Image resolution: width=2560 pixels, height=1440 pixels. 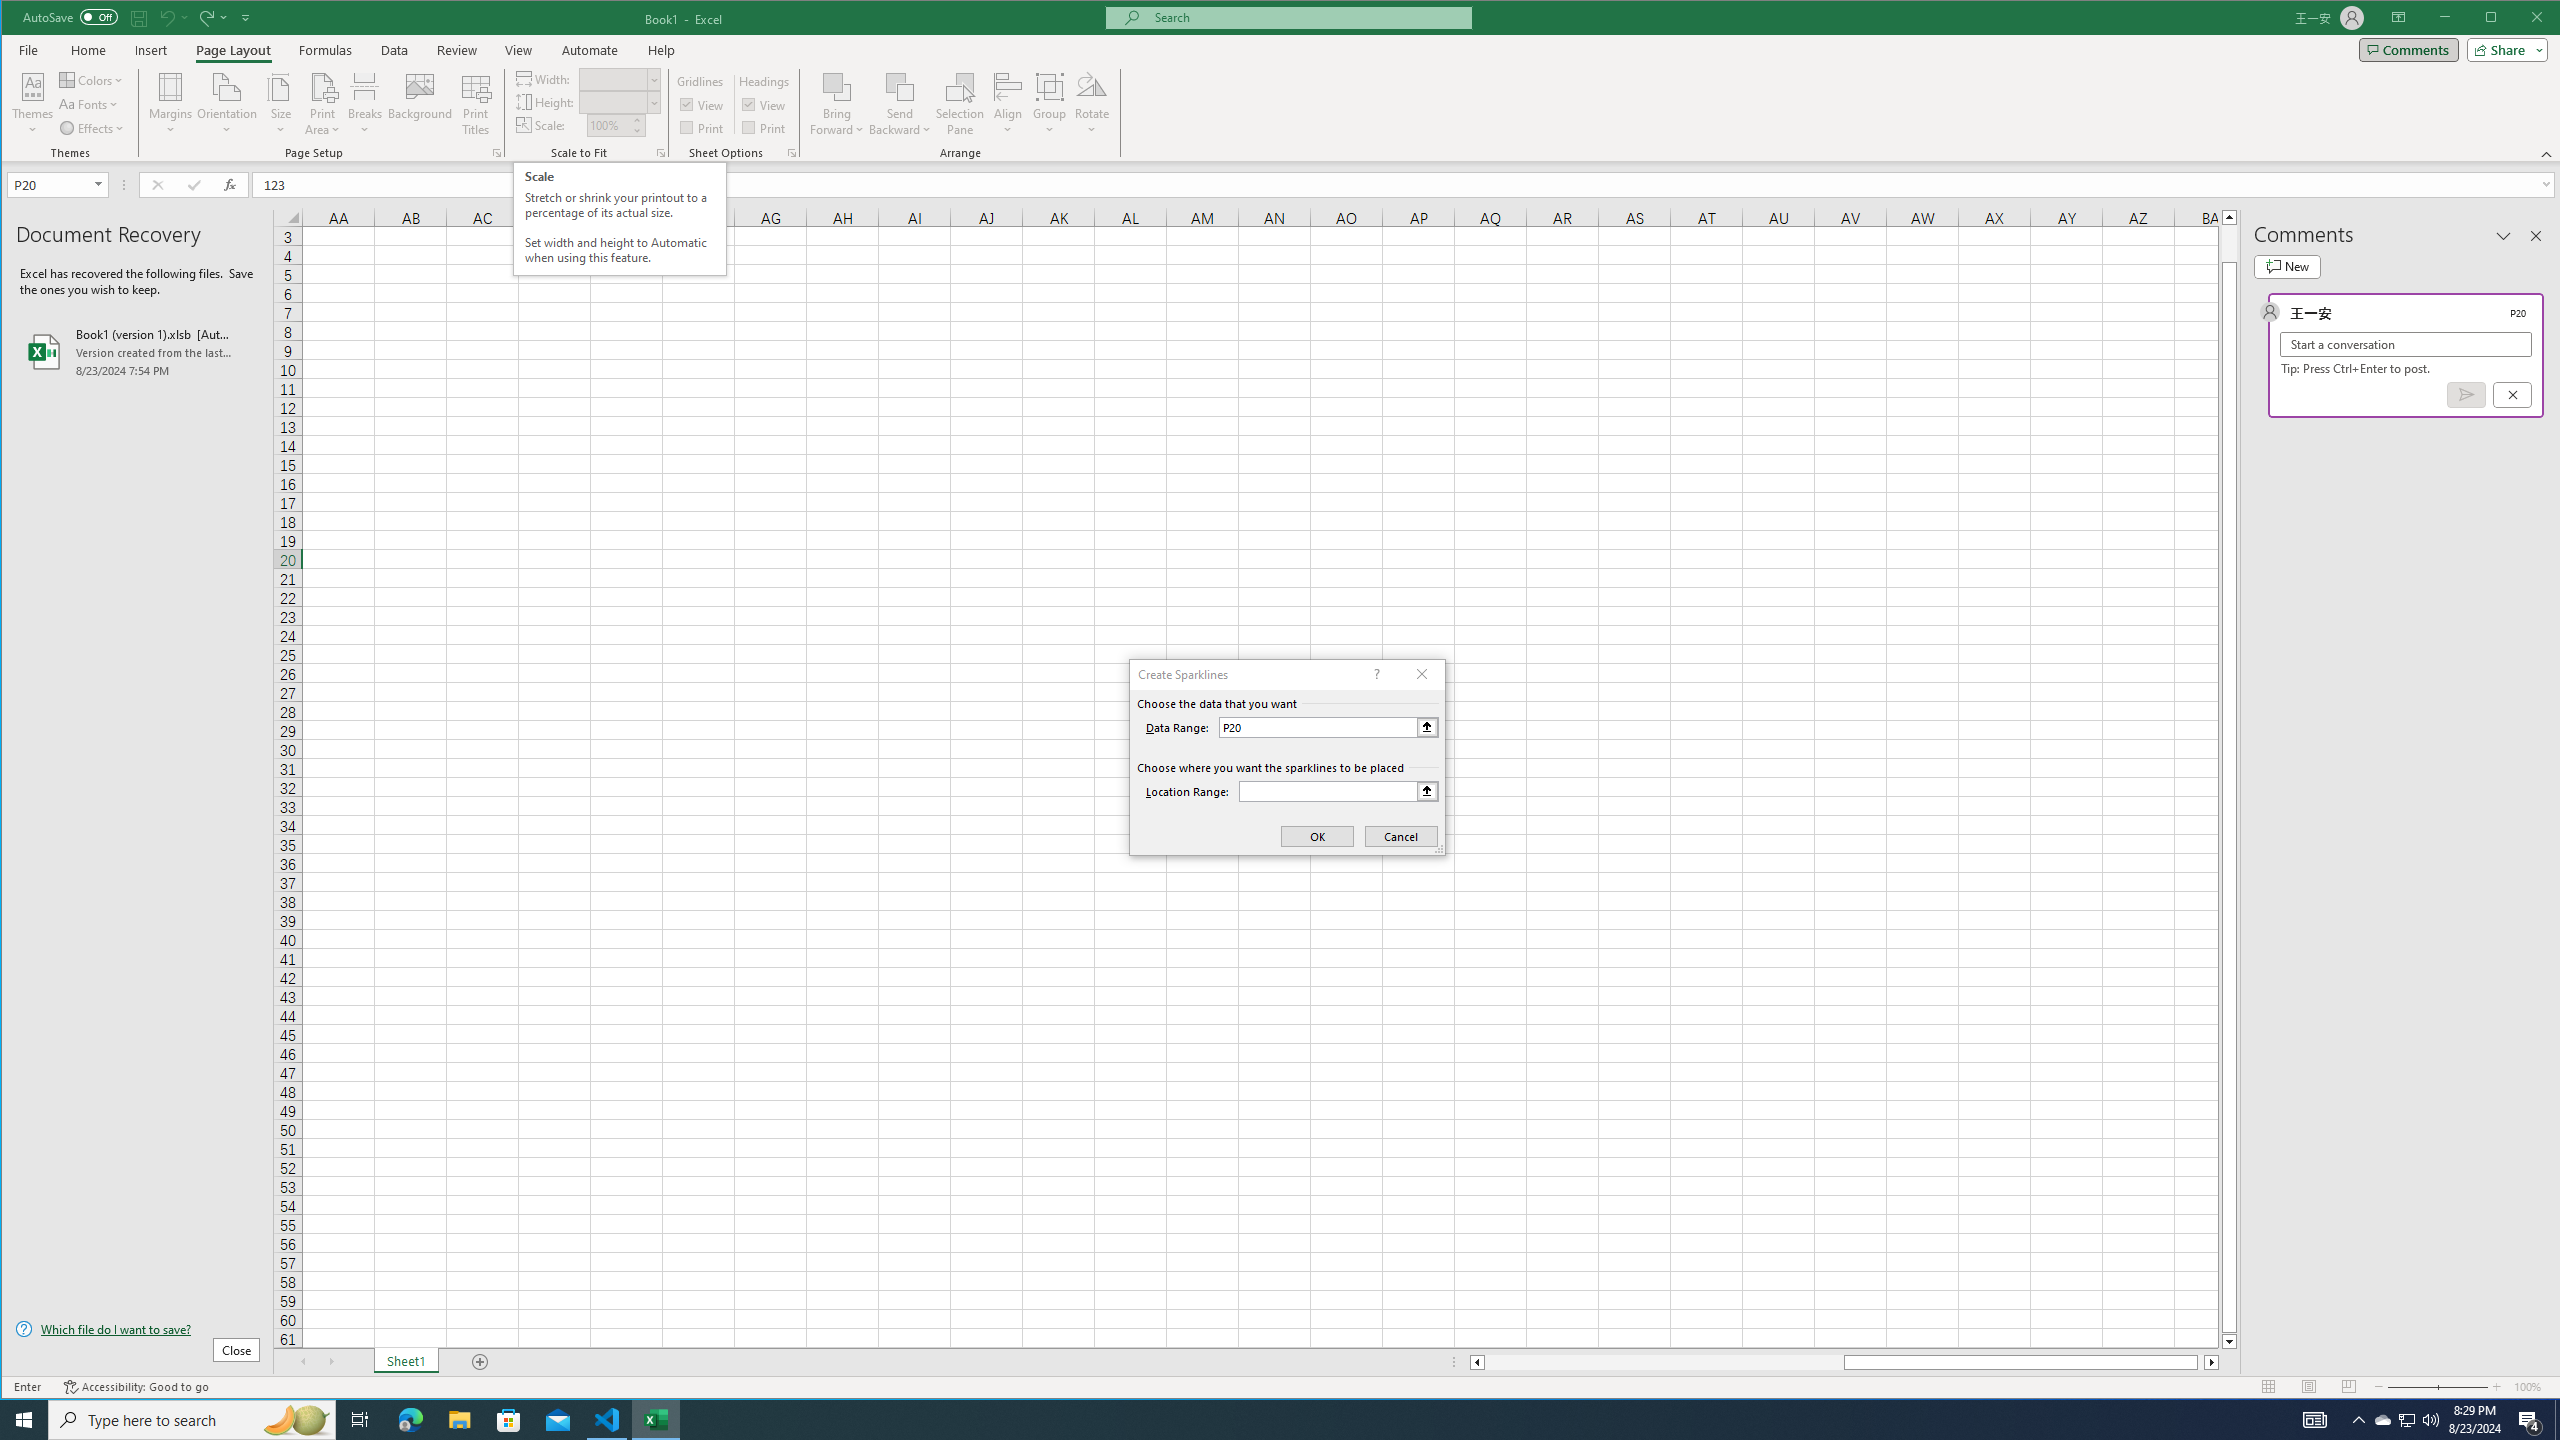 What do you see at coordinates (2496, 19) in the screenshot?
I see `Minimize` at bounding box center [2496, 19].